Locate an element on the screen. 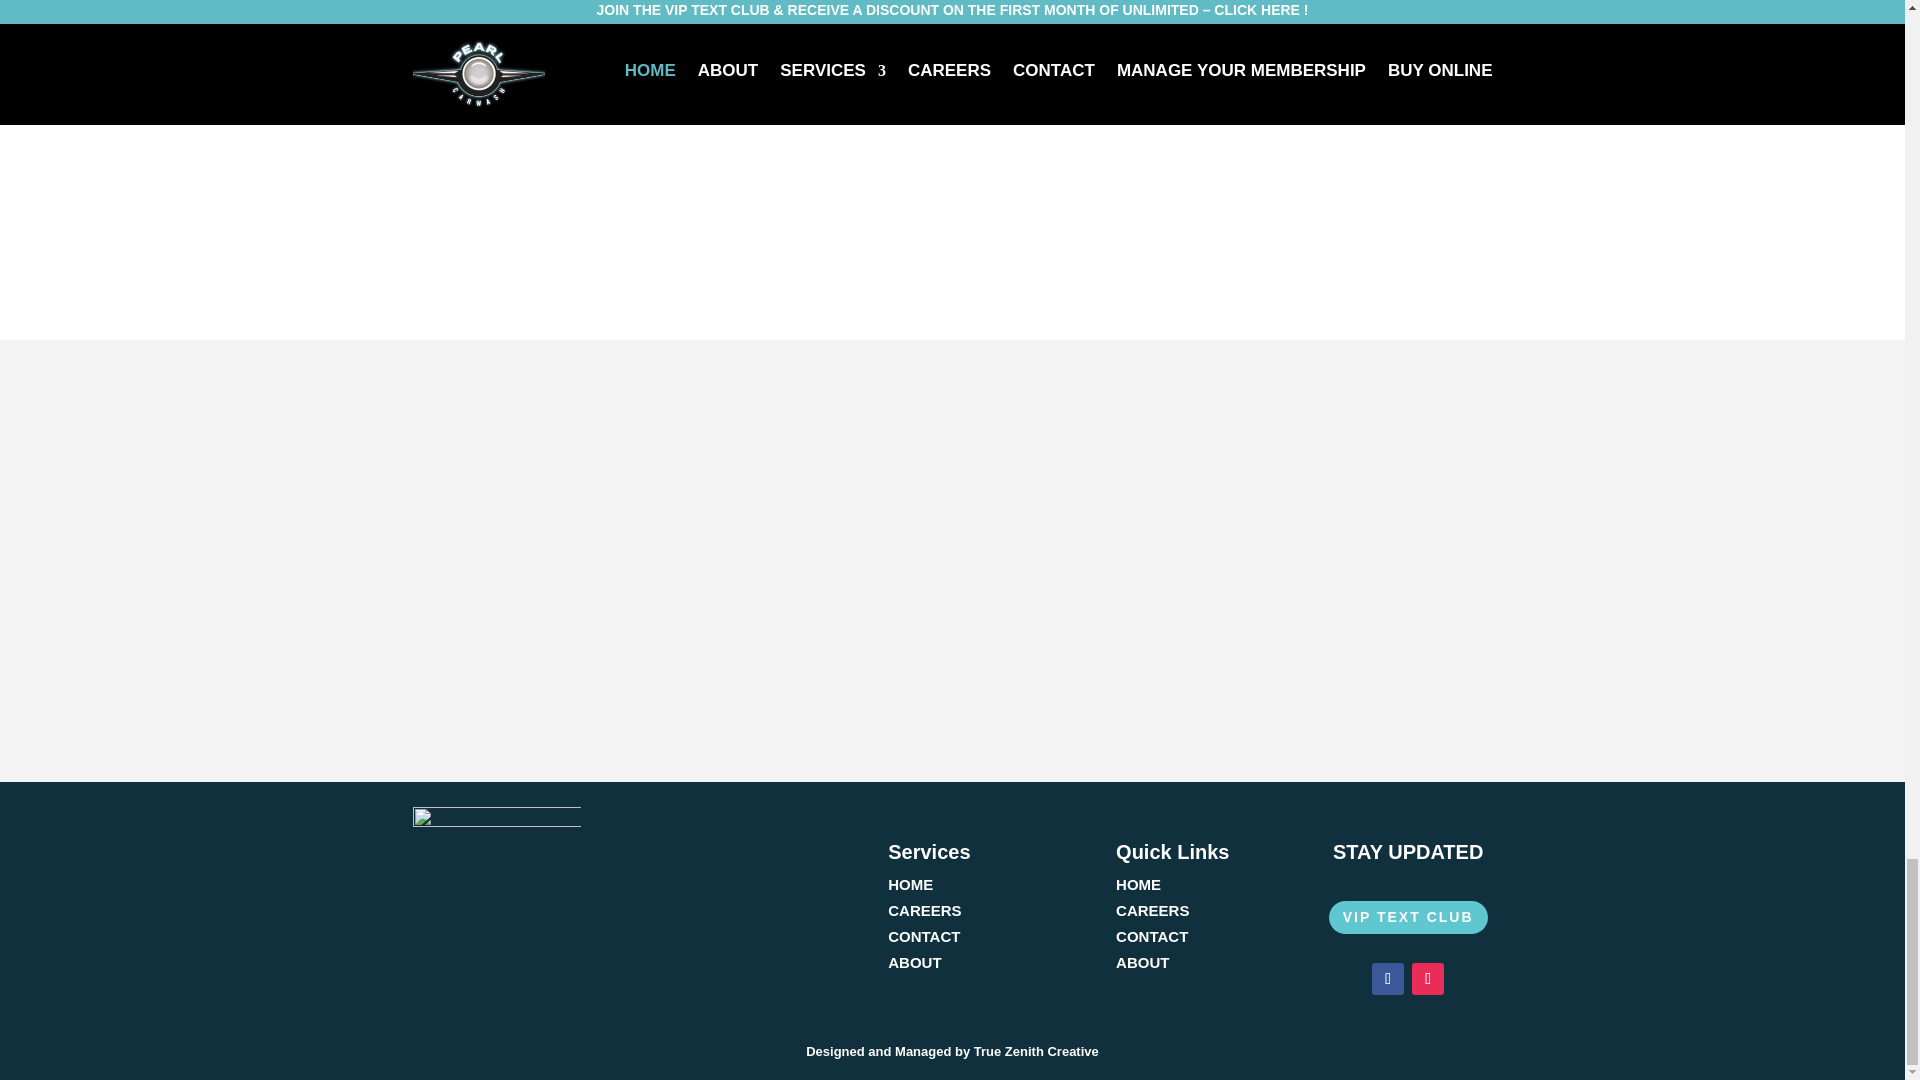  CAREERS is located at coordinates (924, 910).